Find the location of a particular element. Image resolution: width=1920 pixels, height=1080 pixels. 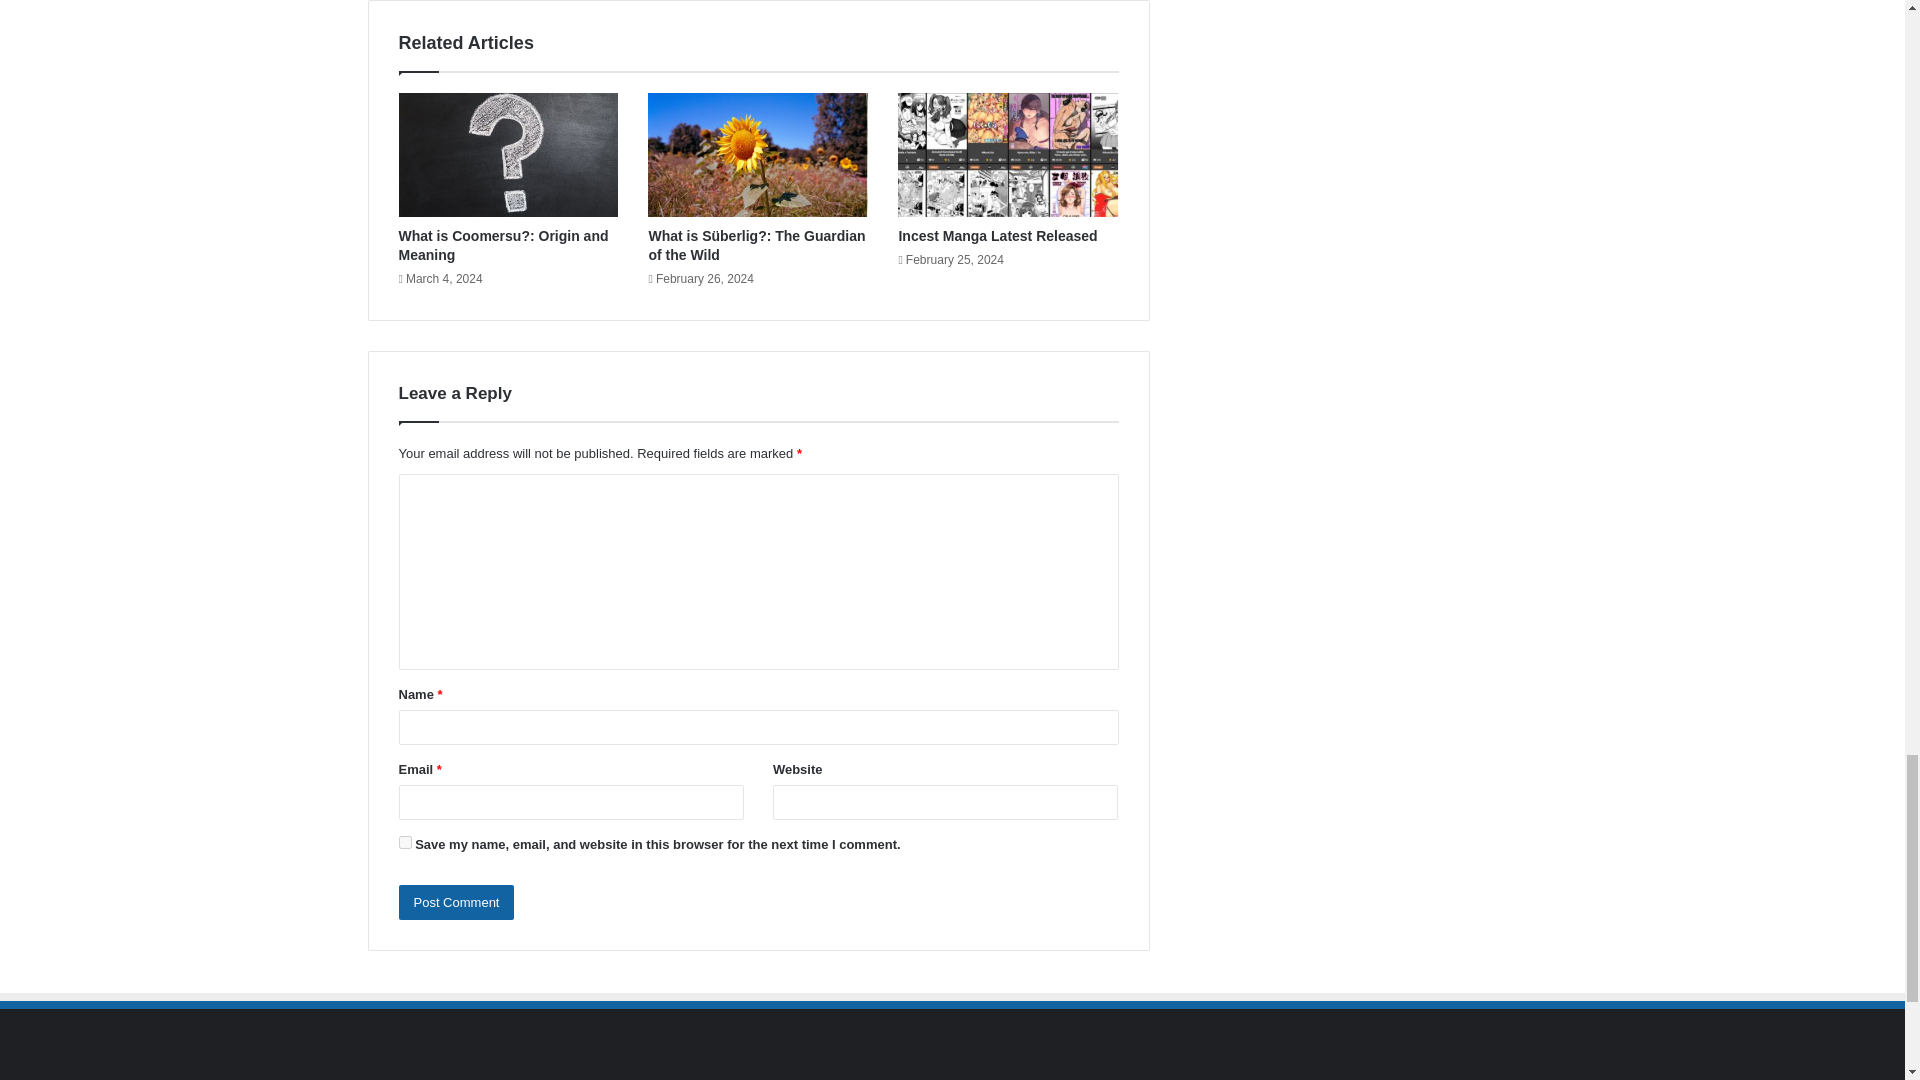

Post Comment is located at coordinates (456, 902).